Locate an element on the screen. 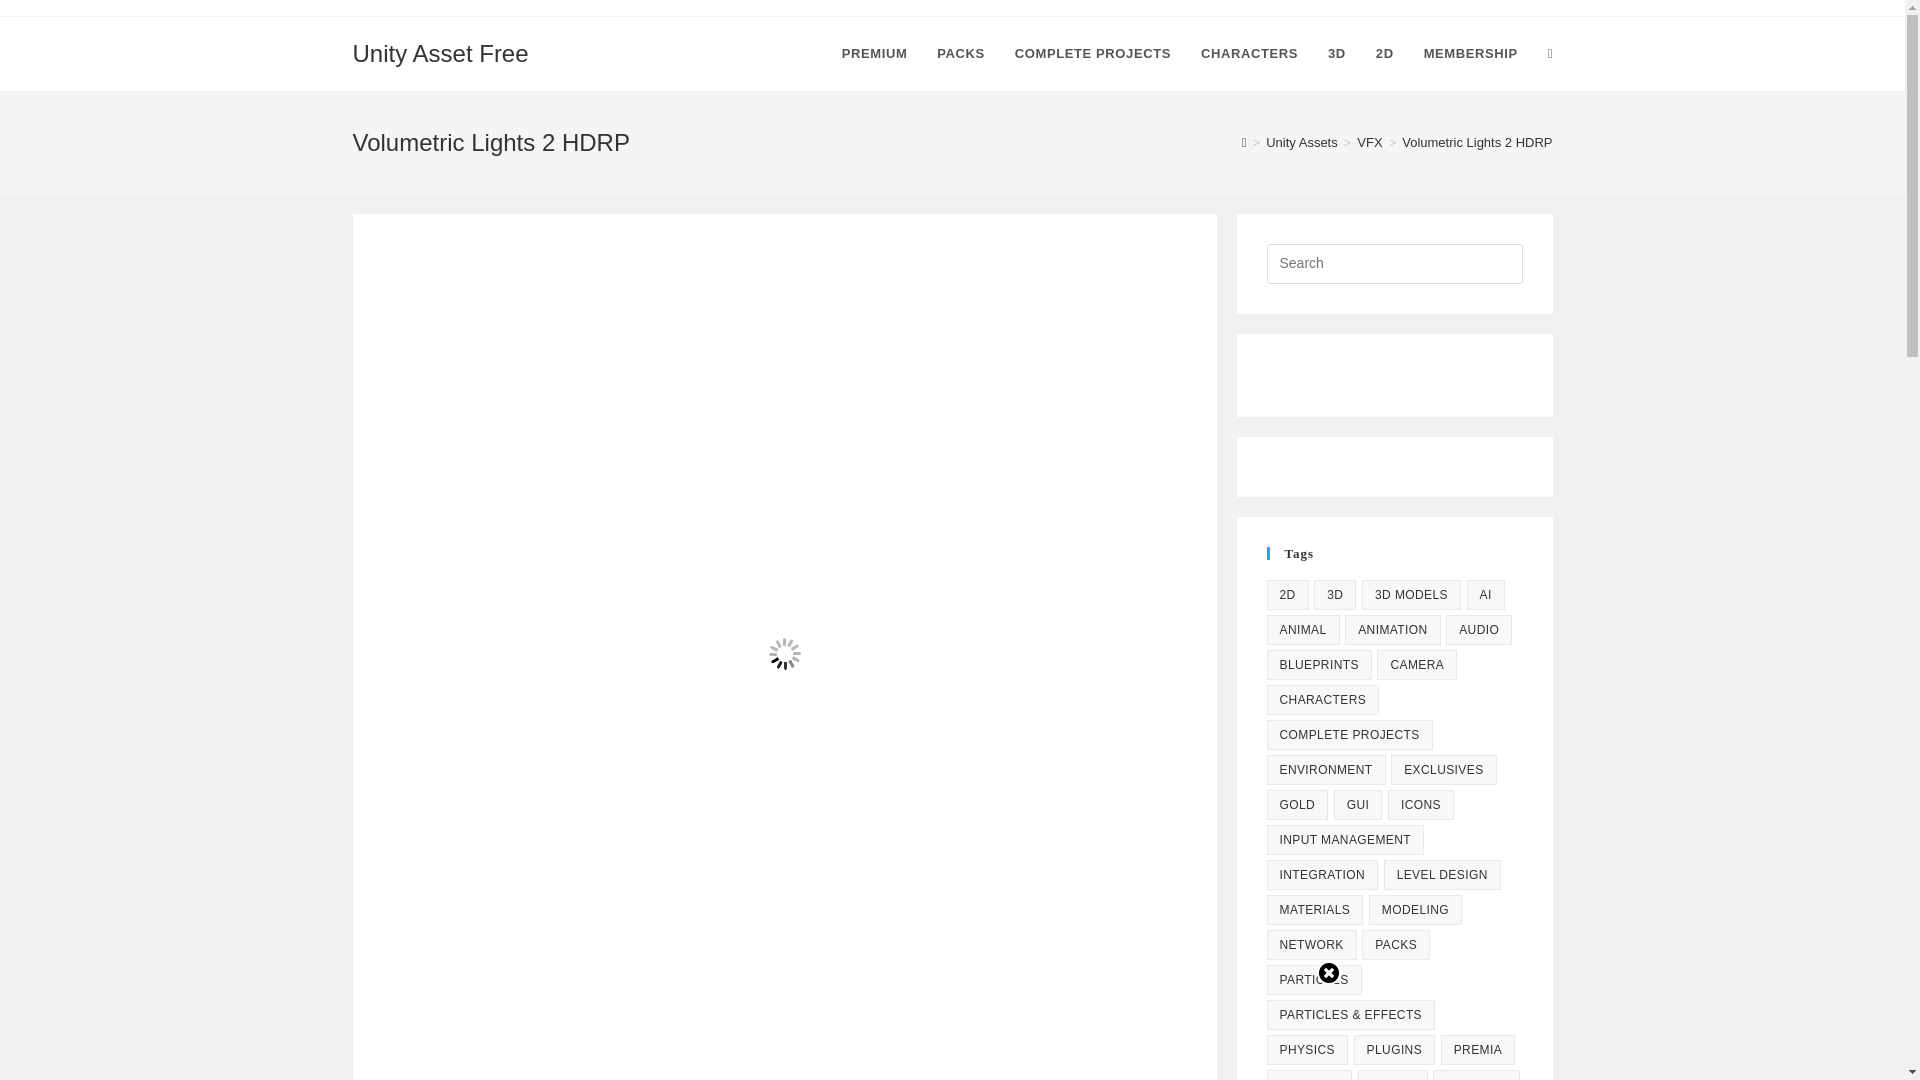  Unity Assets is located at coordinates (1302, 142).